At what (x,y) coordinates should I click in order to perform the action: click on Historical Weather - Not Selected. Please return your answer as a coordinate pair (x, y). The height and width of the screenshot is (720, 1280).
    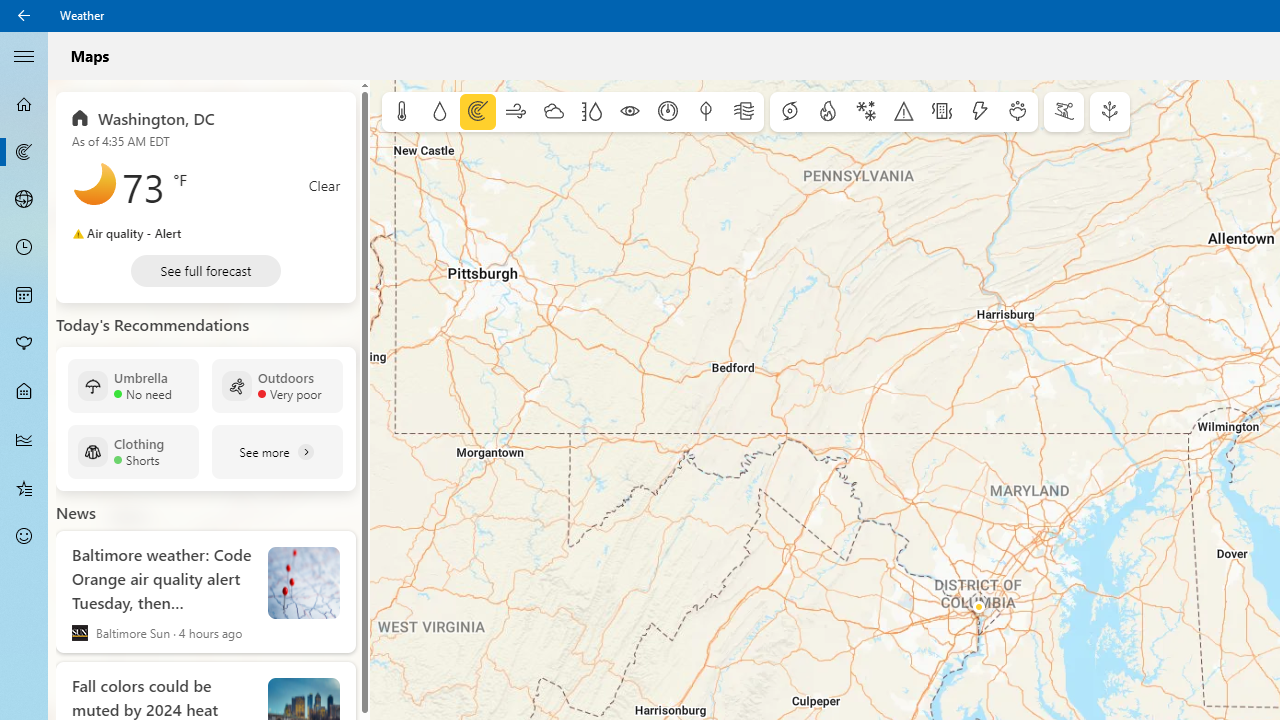
    Looking at the image, I should click on (24, 440).